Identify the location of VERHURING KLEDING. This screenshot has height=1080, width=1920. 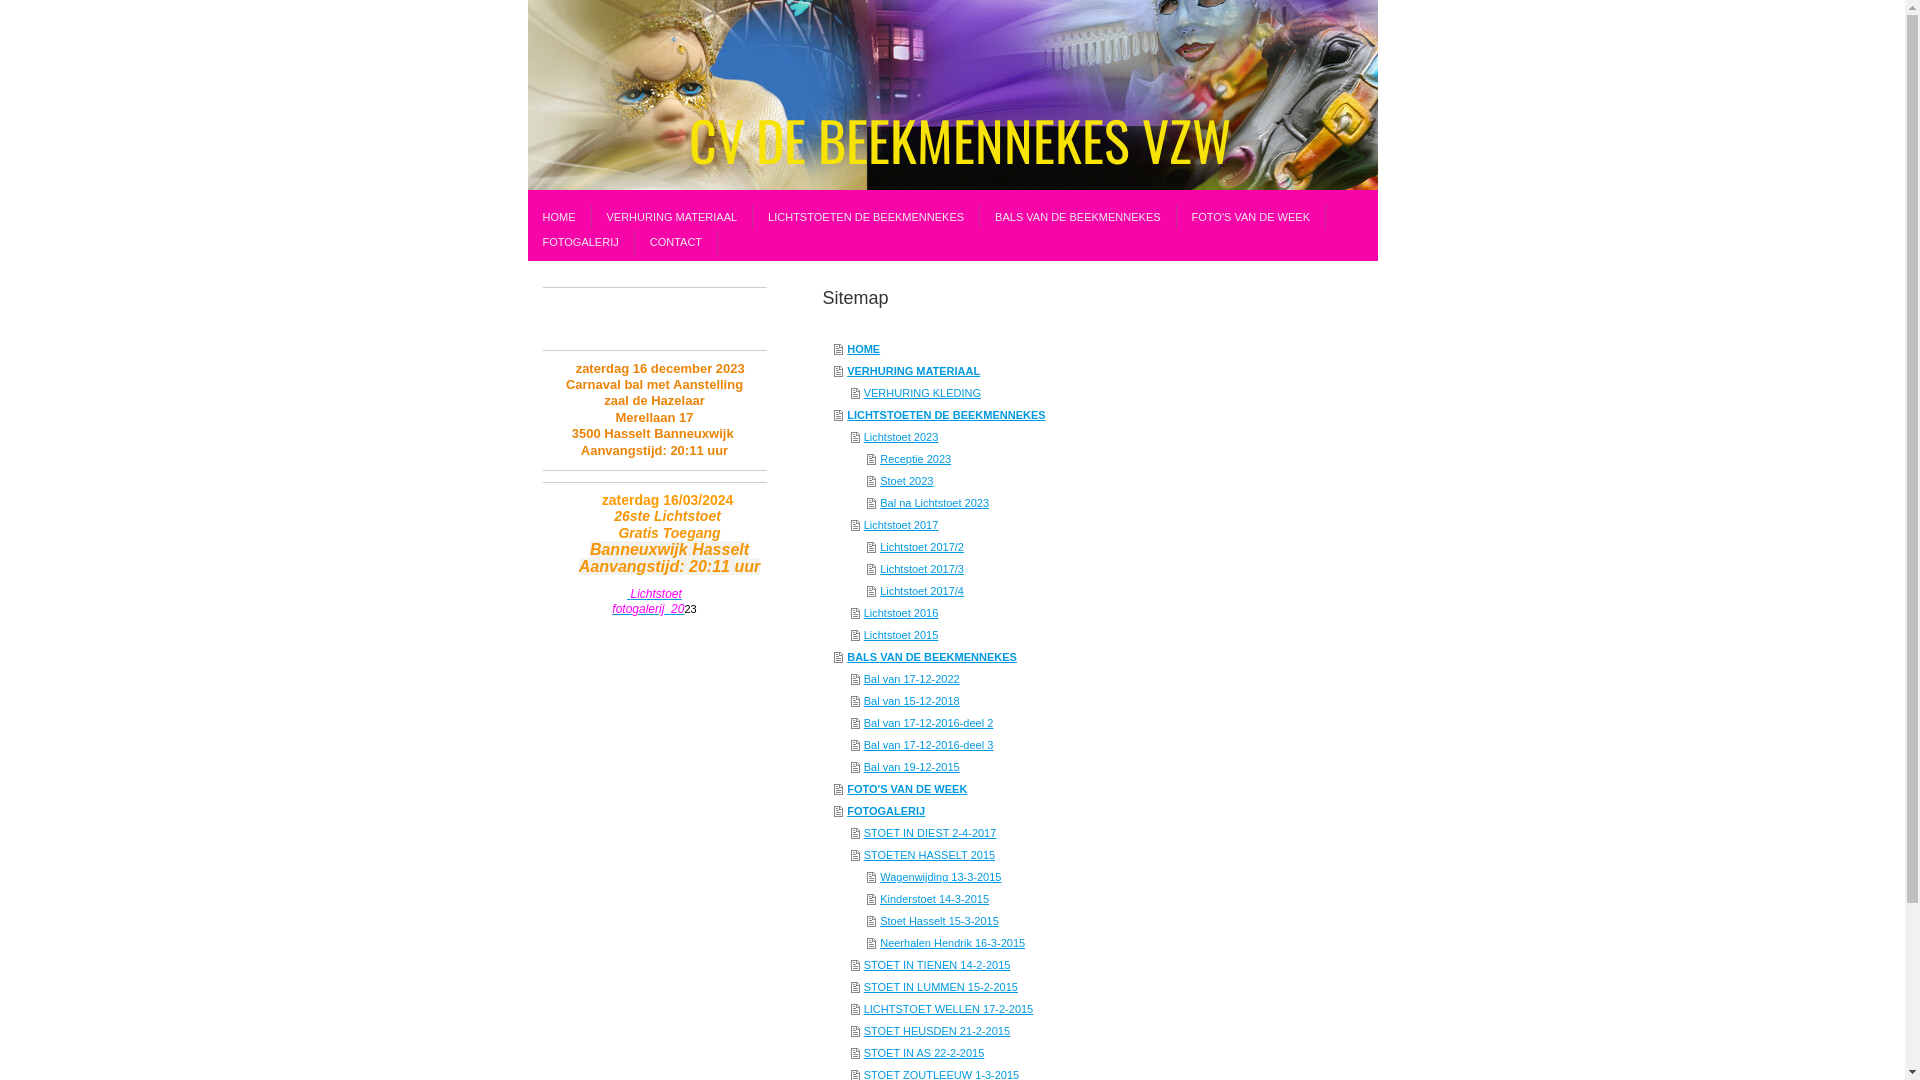
(1078, 393).